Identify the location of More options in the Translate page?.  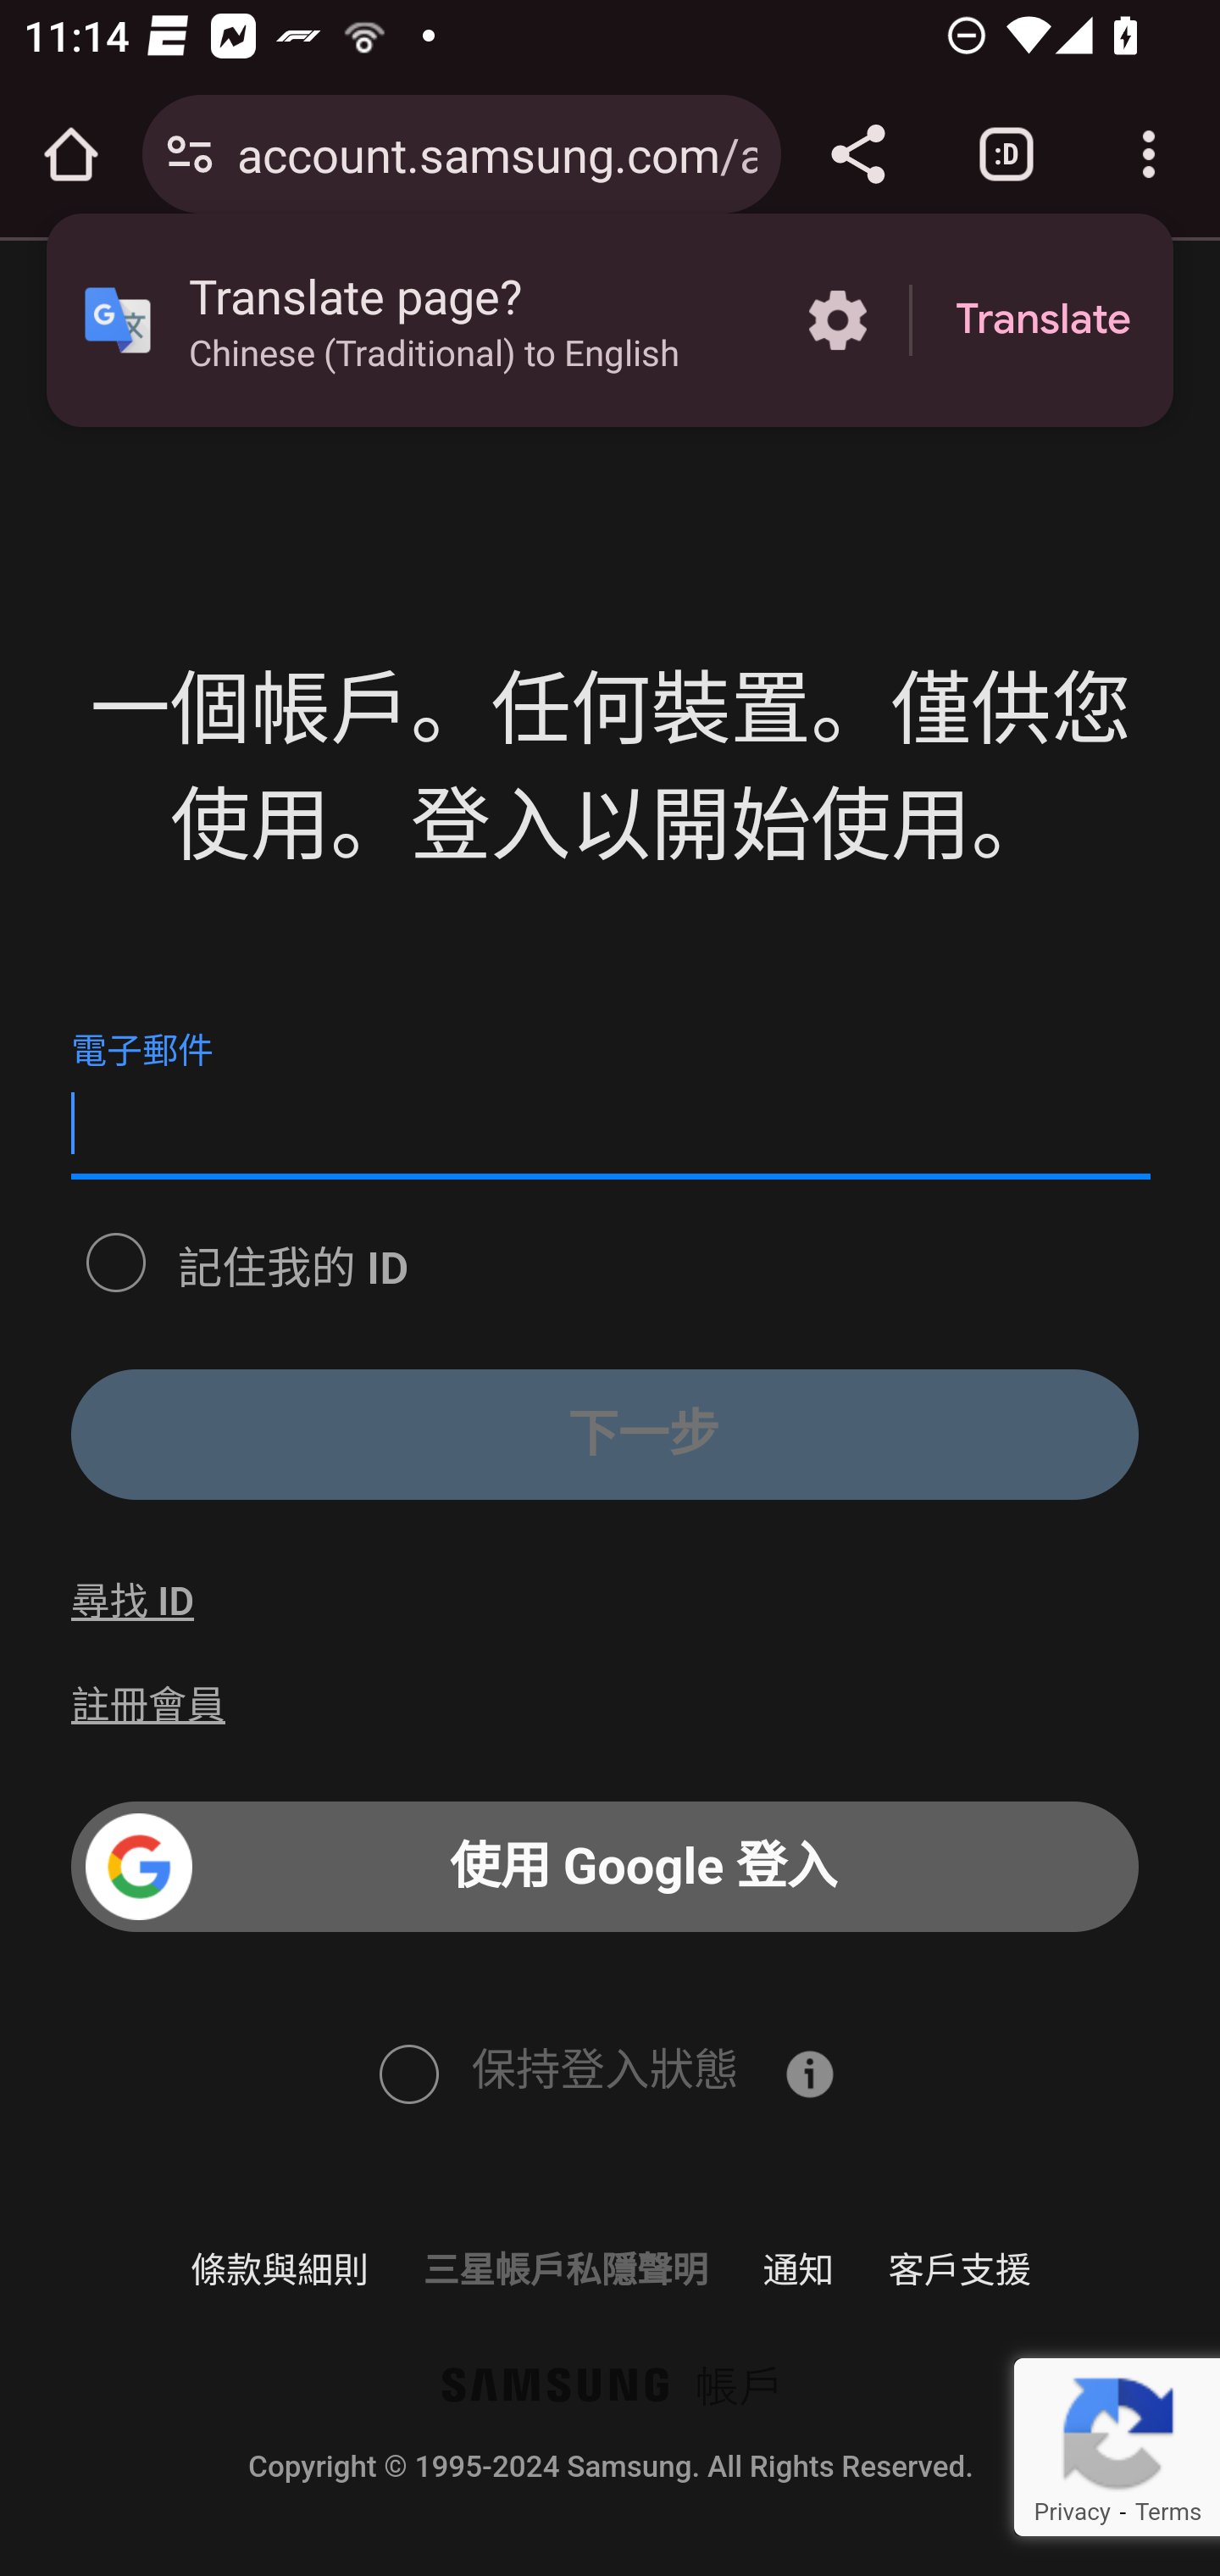
(837, 320).